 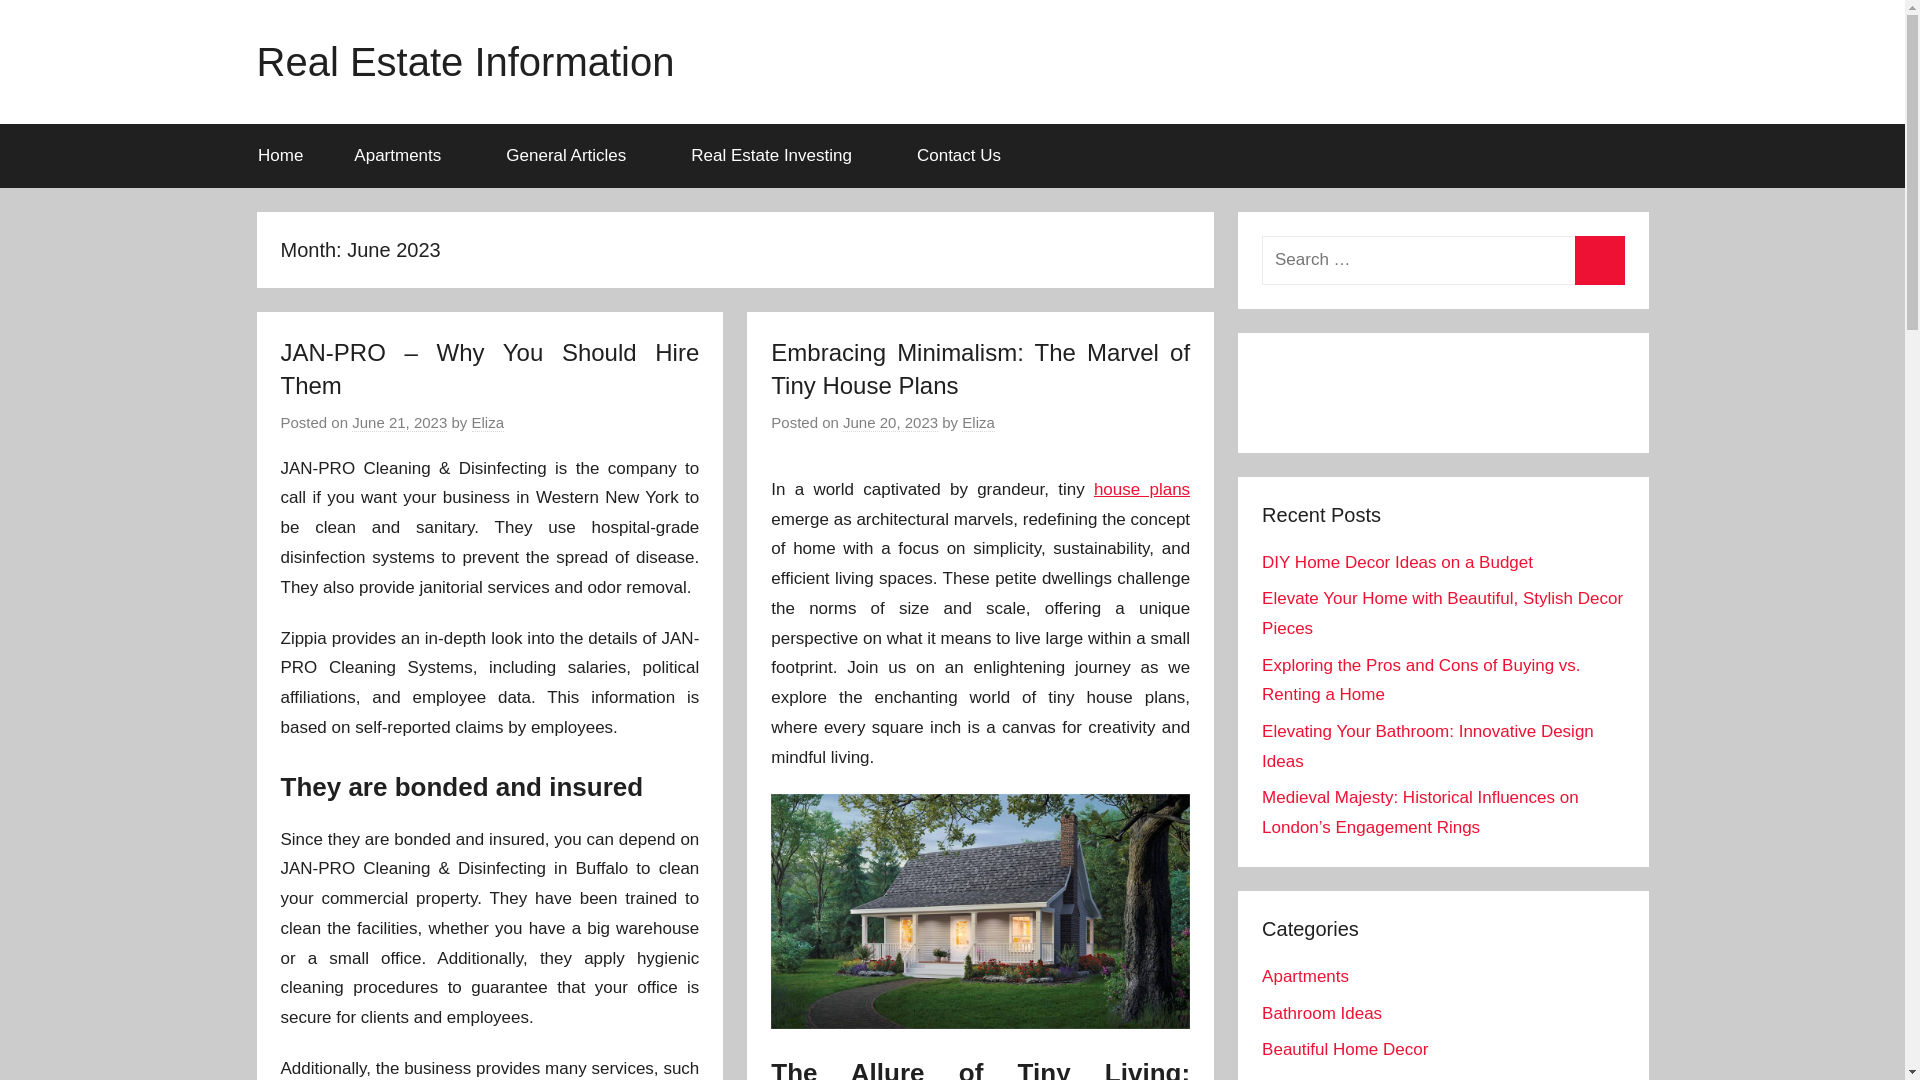 I want to click on View all posts by Eliza, so click(x=488, y=422).